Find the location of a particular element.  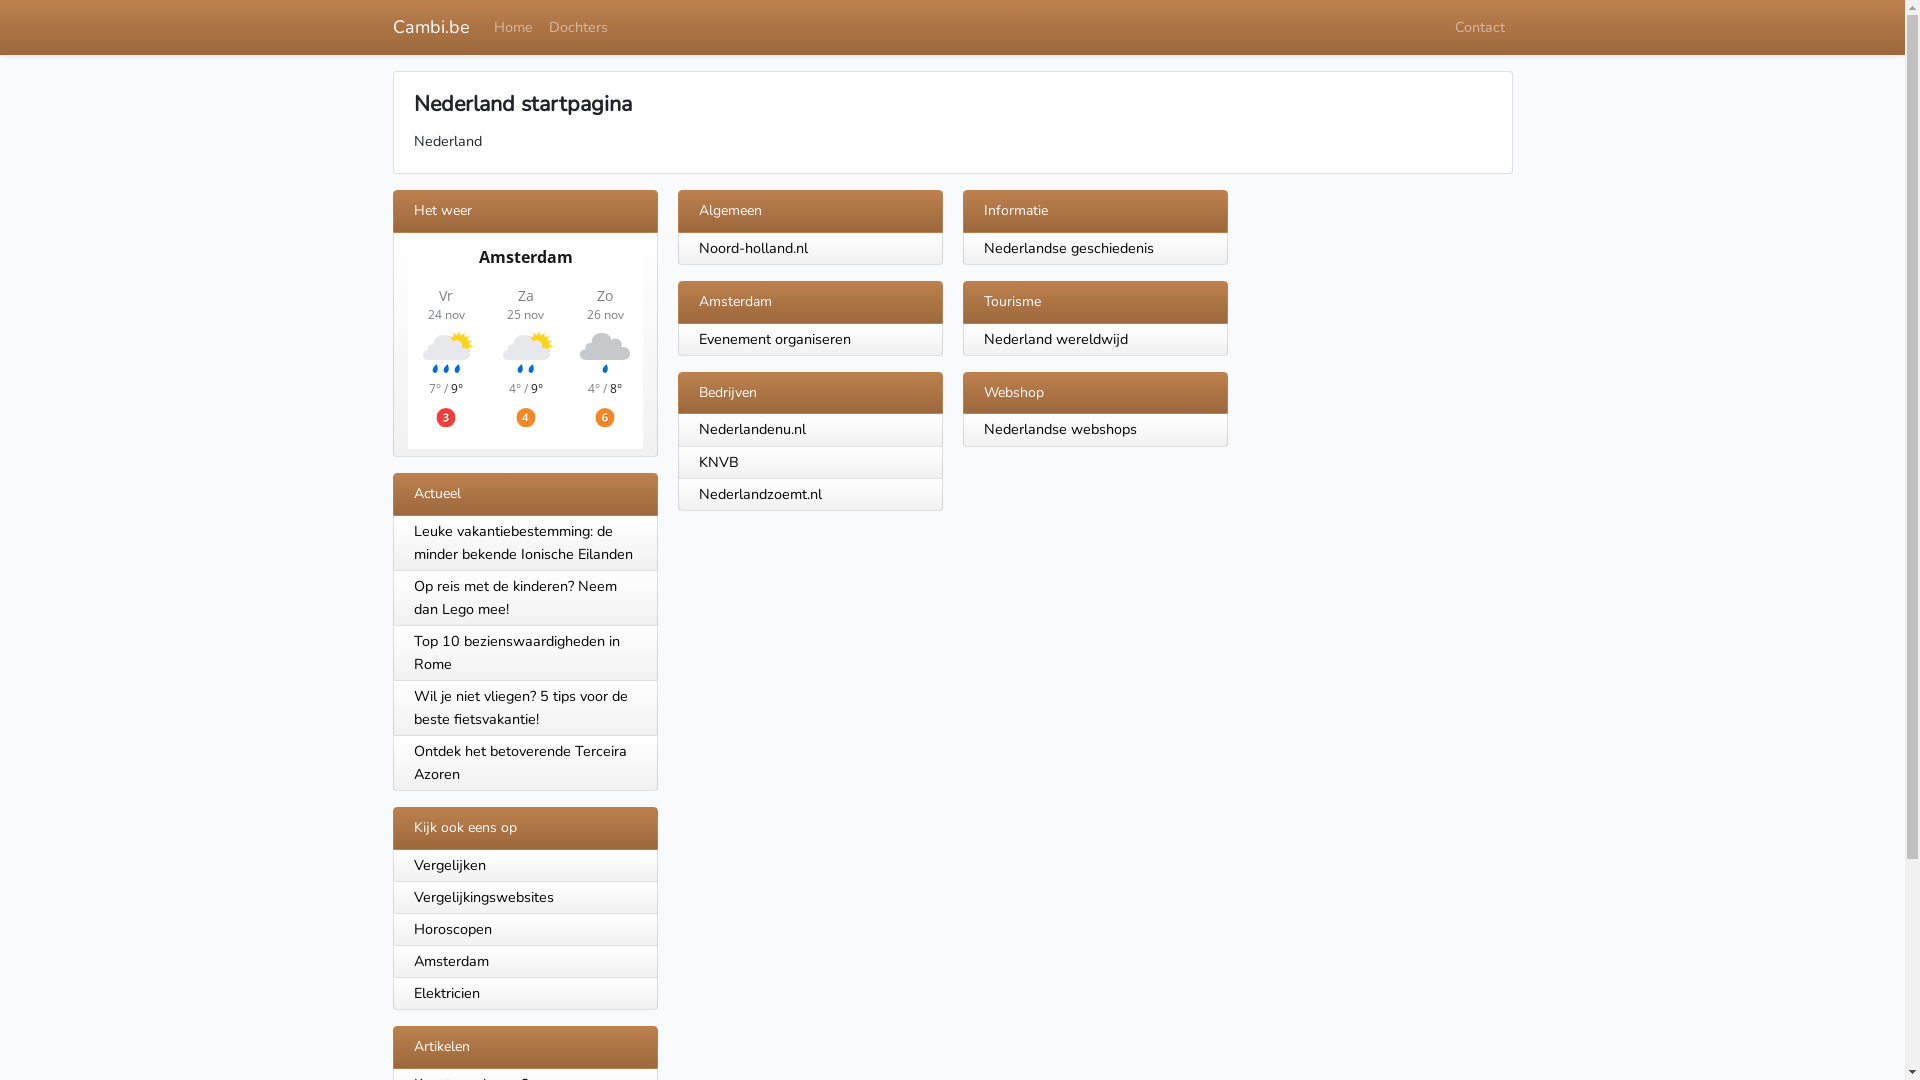

Nederlandenu.nl is located at coordinates (752, 429).